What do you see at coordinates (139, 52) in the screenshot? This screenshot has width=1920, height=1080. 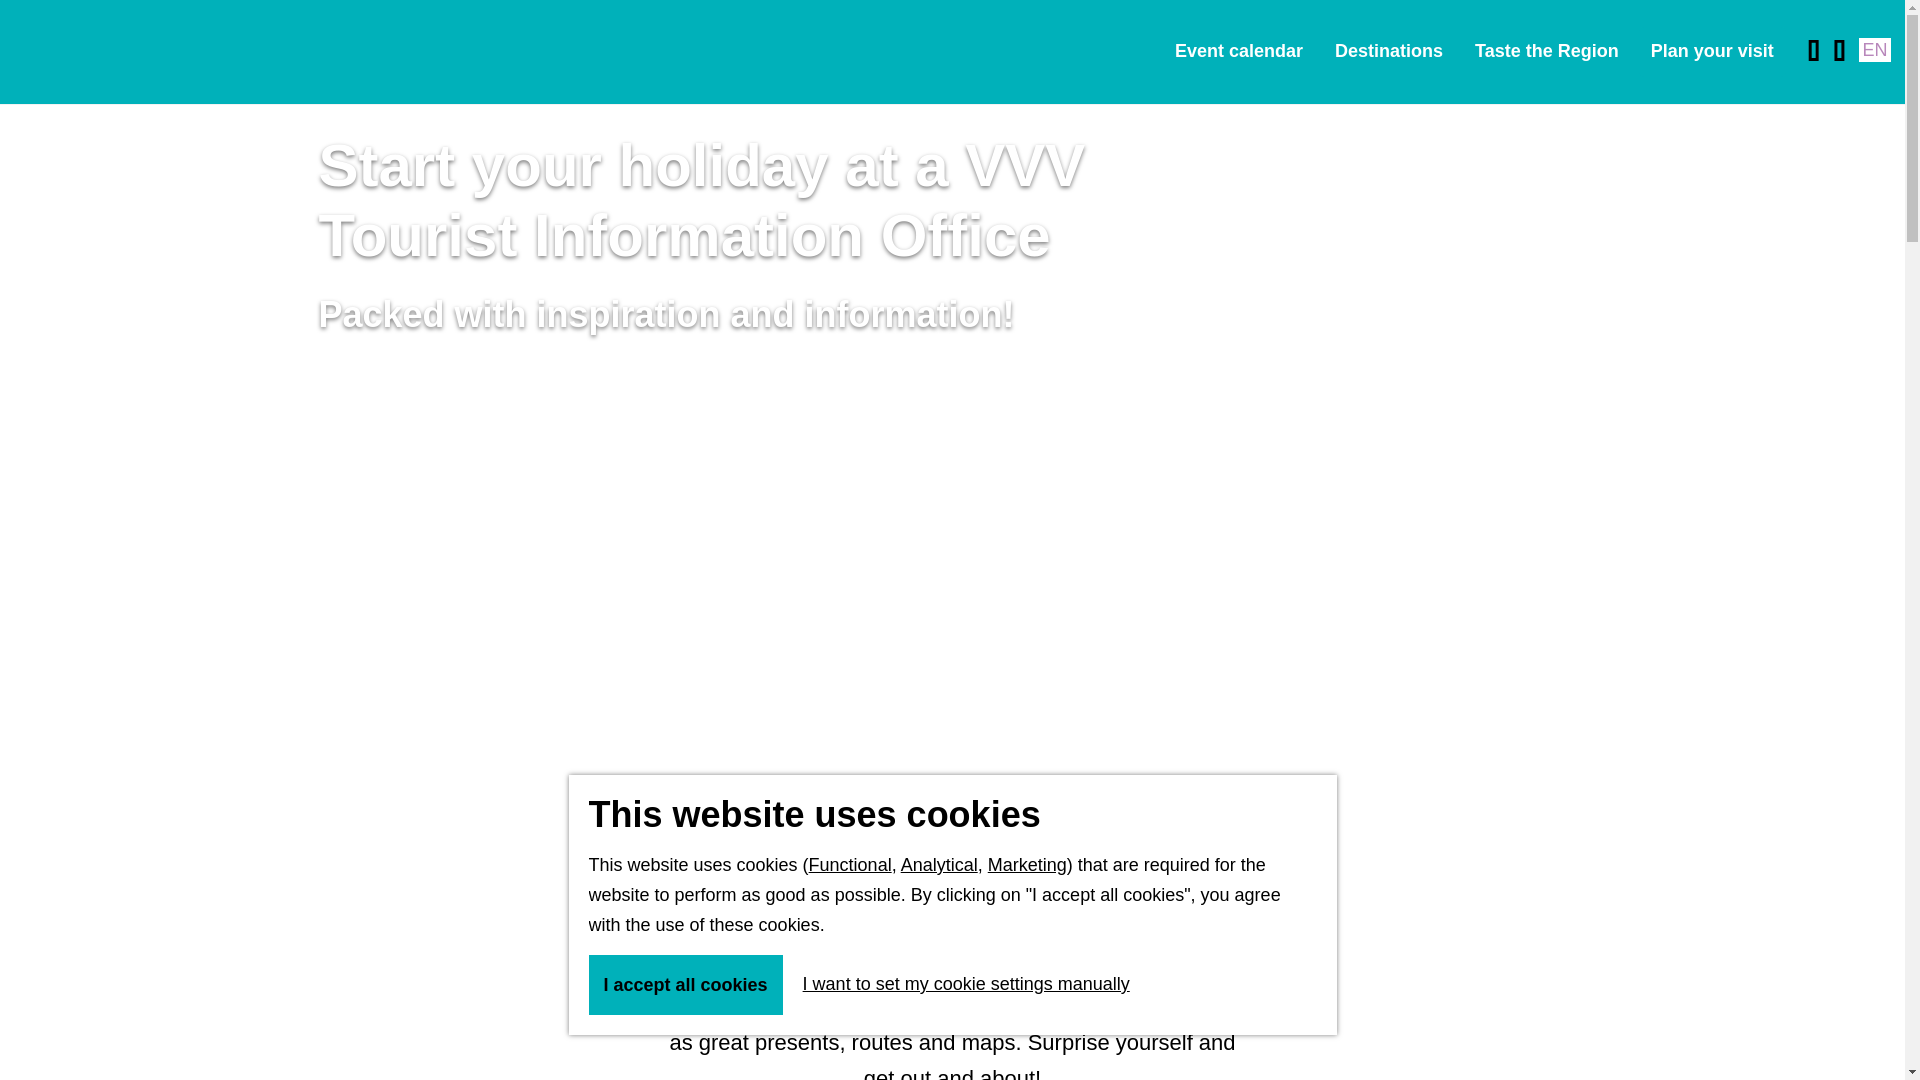 I see `Go to the homepage of Streek van Verrassingen` at bounding box center [139, 52].